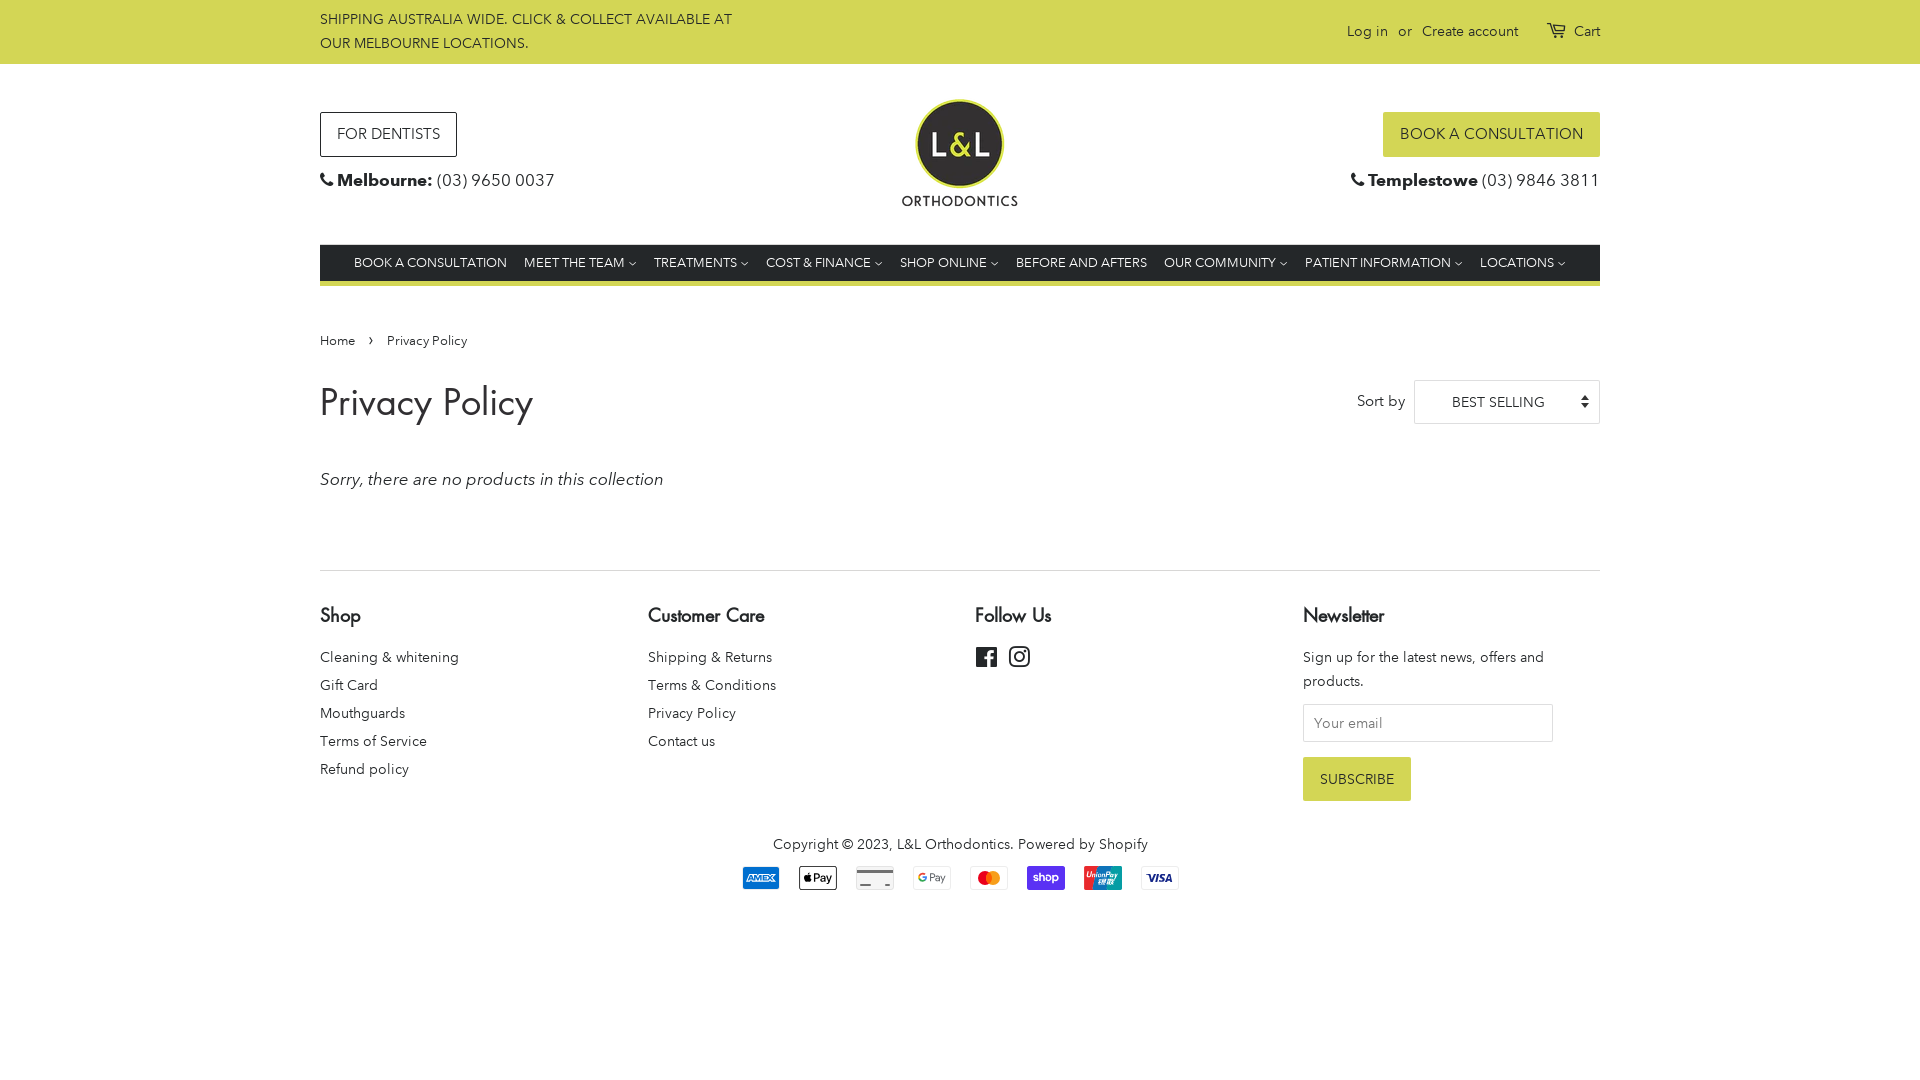 This screenshot has height=1080, width=1920. What do you see at coordinates (1226, 264) in the screenshot?
I see `OUR COMMUNITY` at bounding box center [1226, 264].